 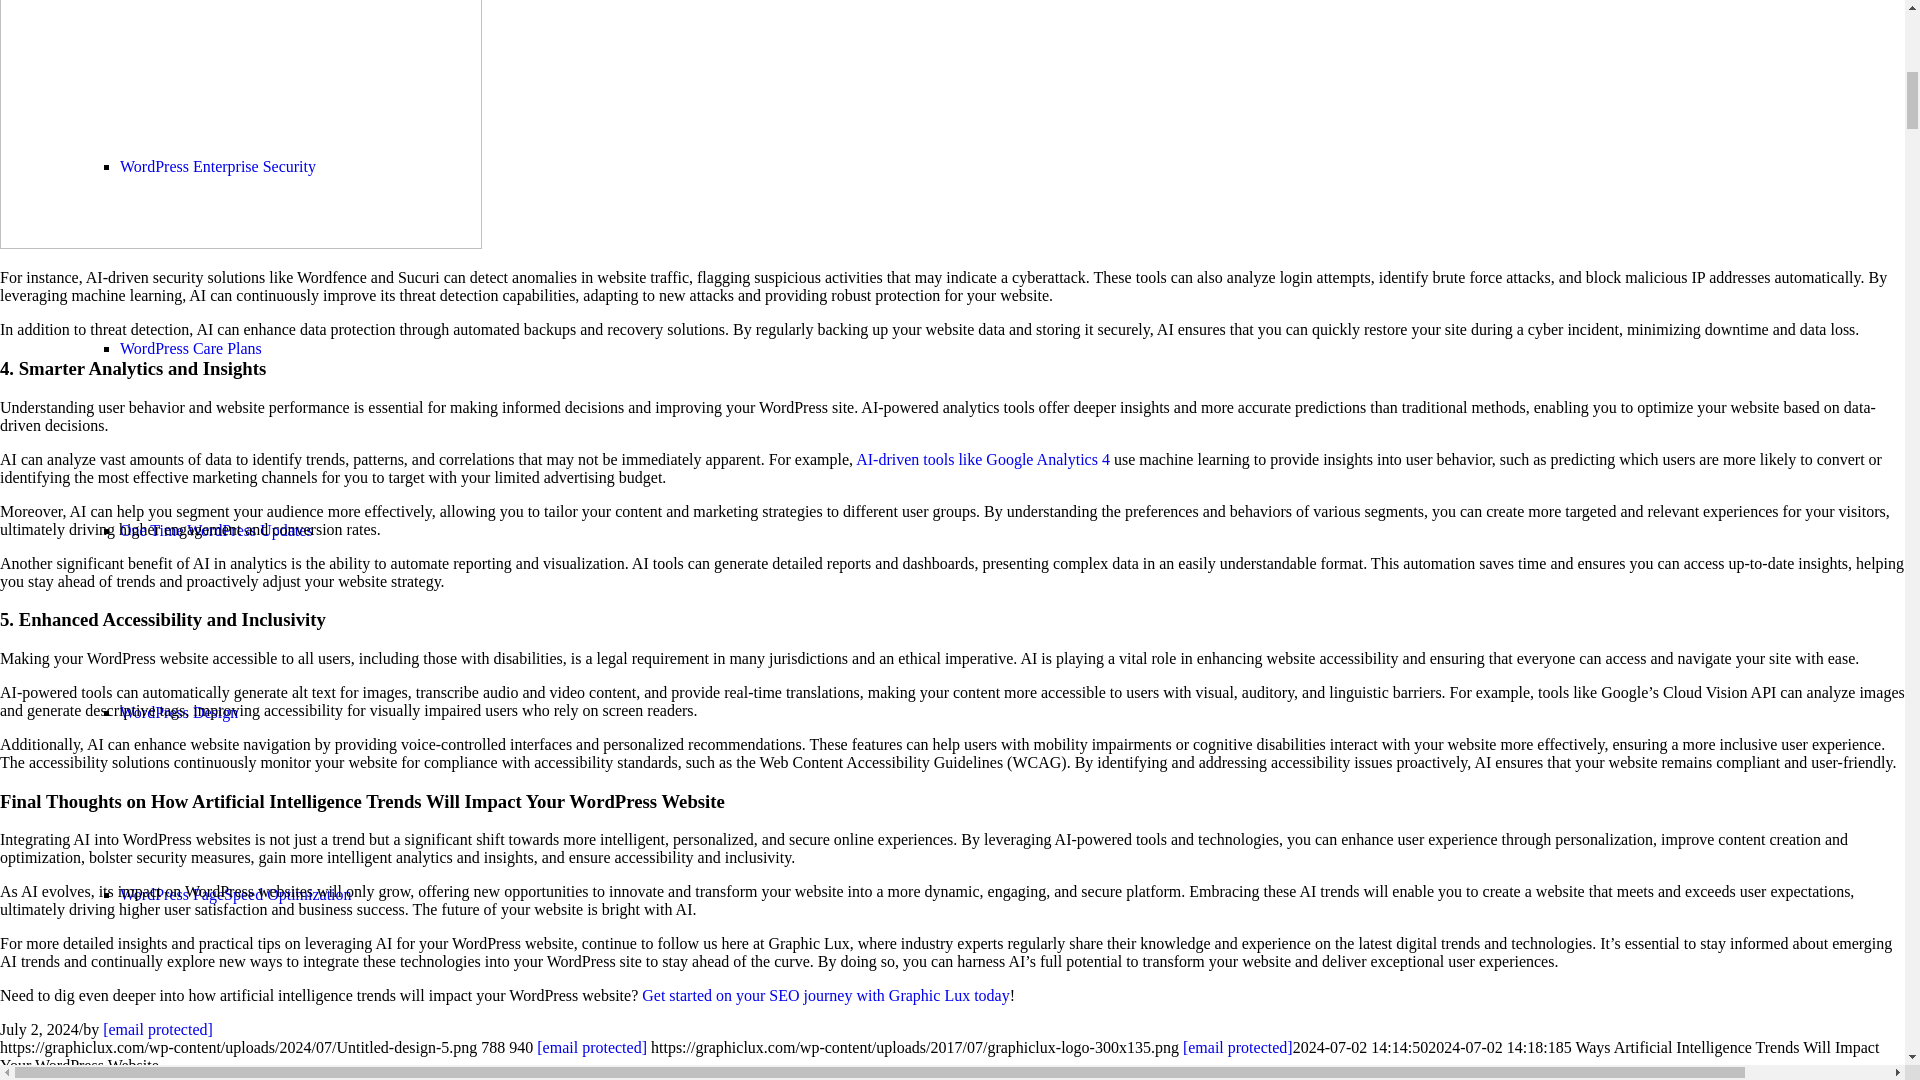 I want to click on One Time WordPress Updates, so click(x=216, y=530).